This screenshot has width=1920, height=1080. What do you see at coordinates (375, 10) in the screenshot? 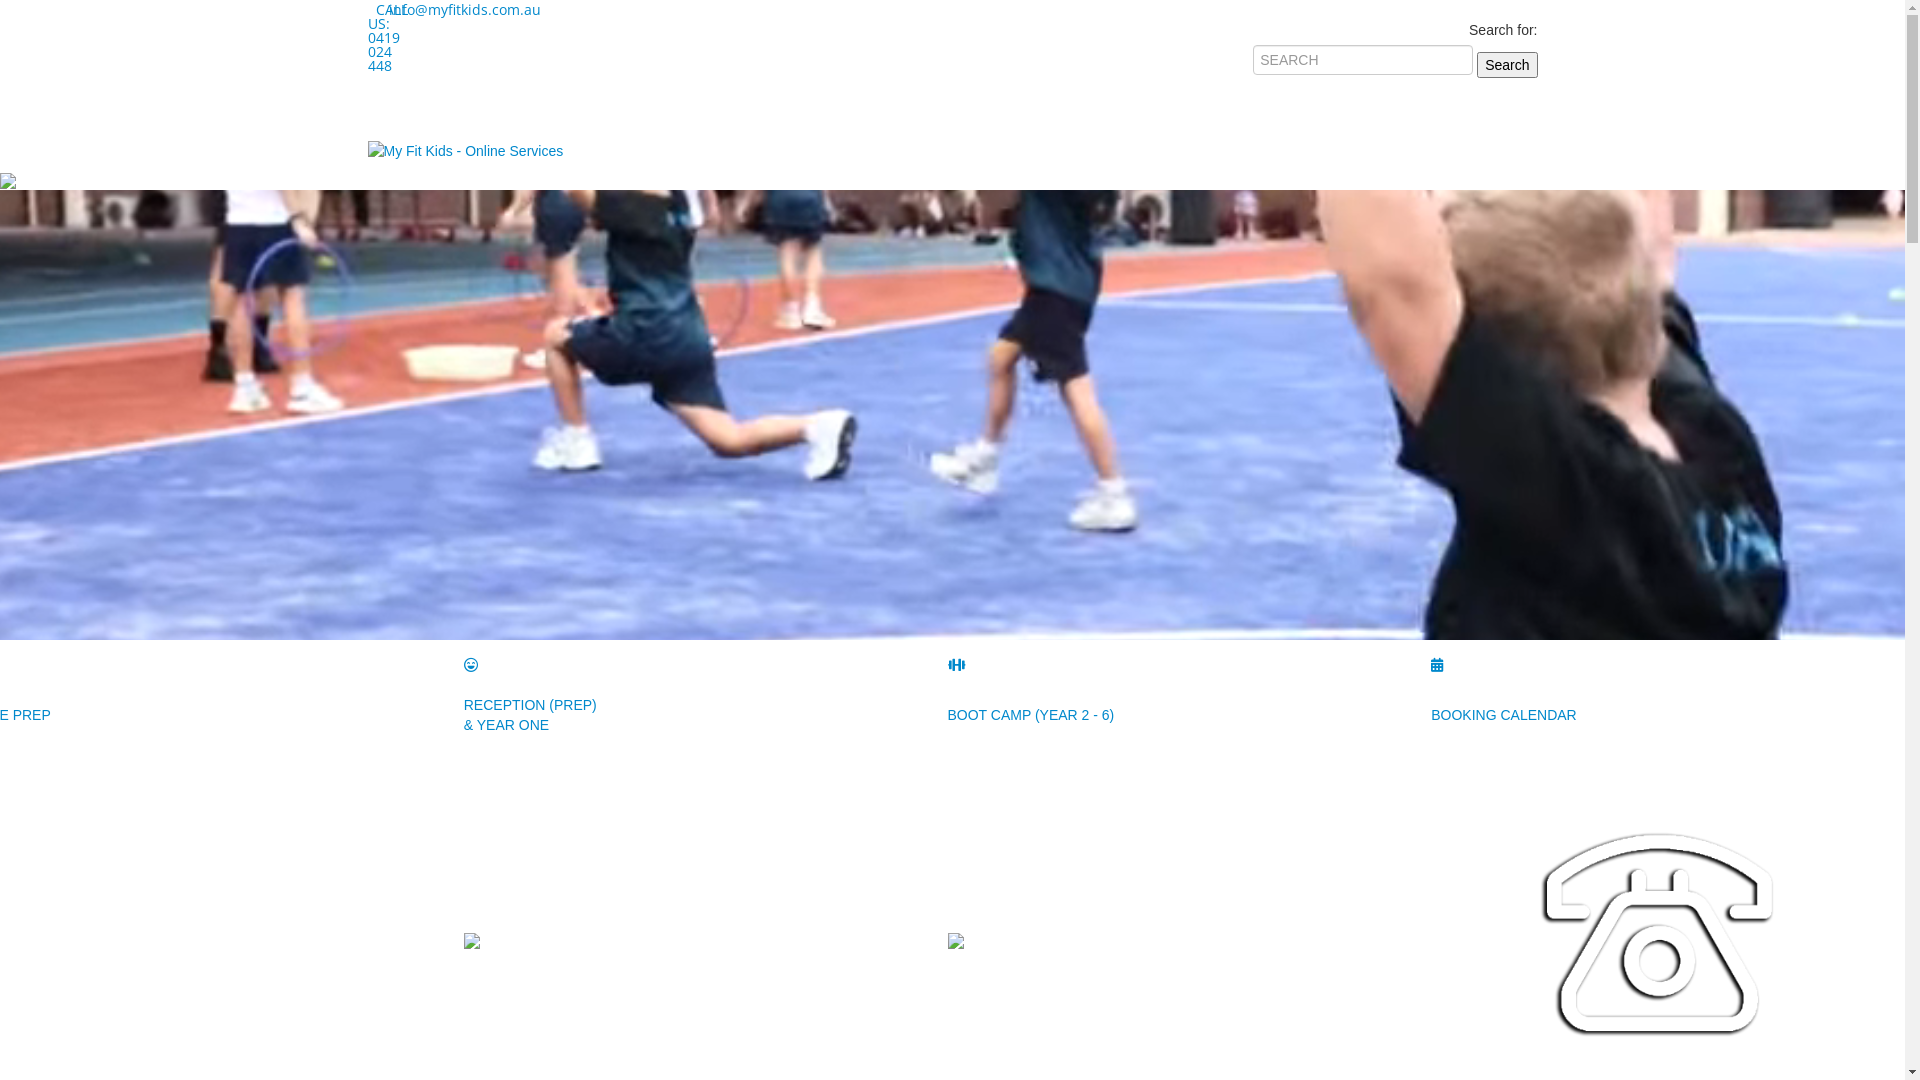
I see `  CALL US: 0419 024 448 ` at bounding box center [375, 10].